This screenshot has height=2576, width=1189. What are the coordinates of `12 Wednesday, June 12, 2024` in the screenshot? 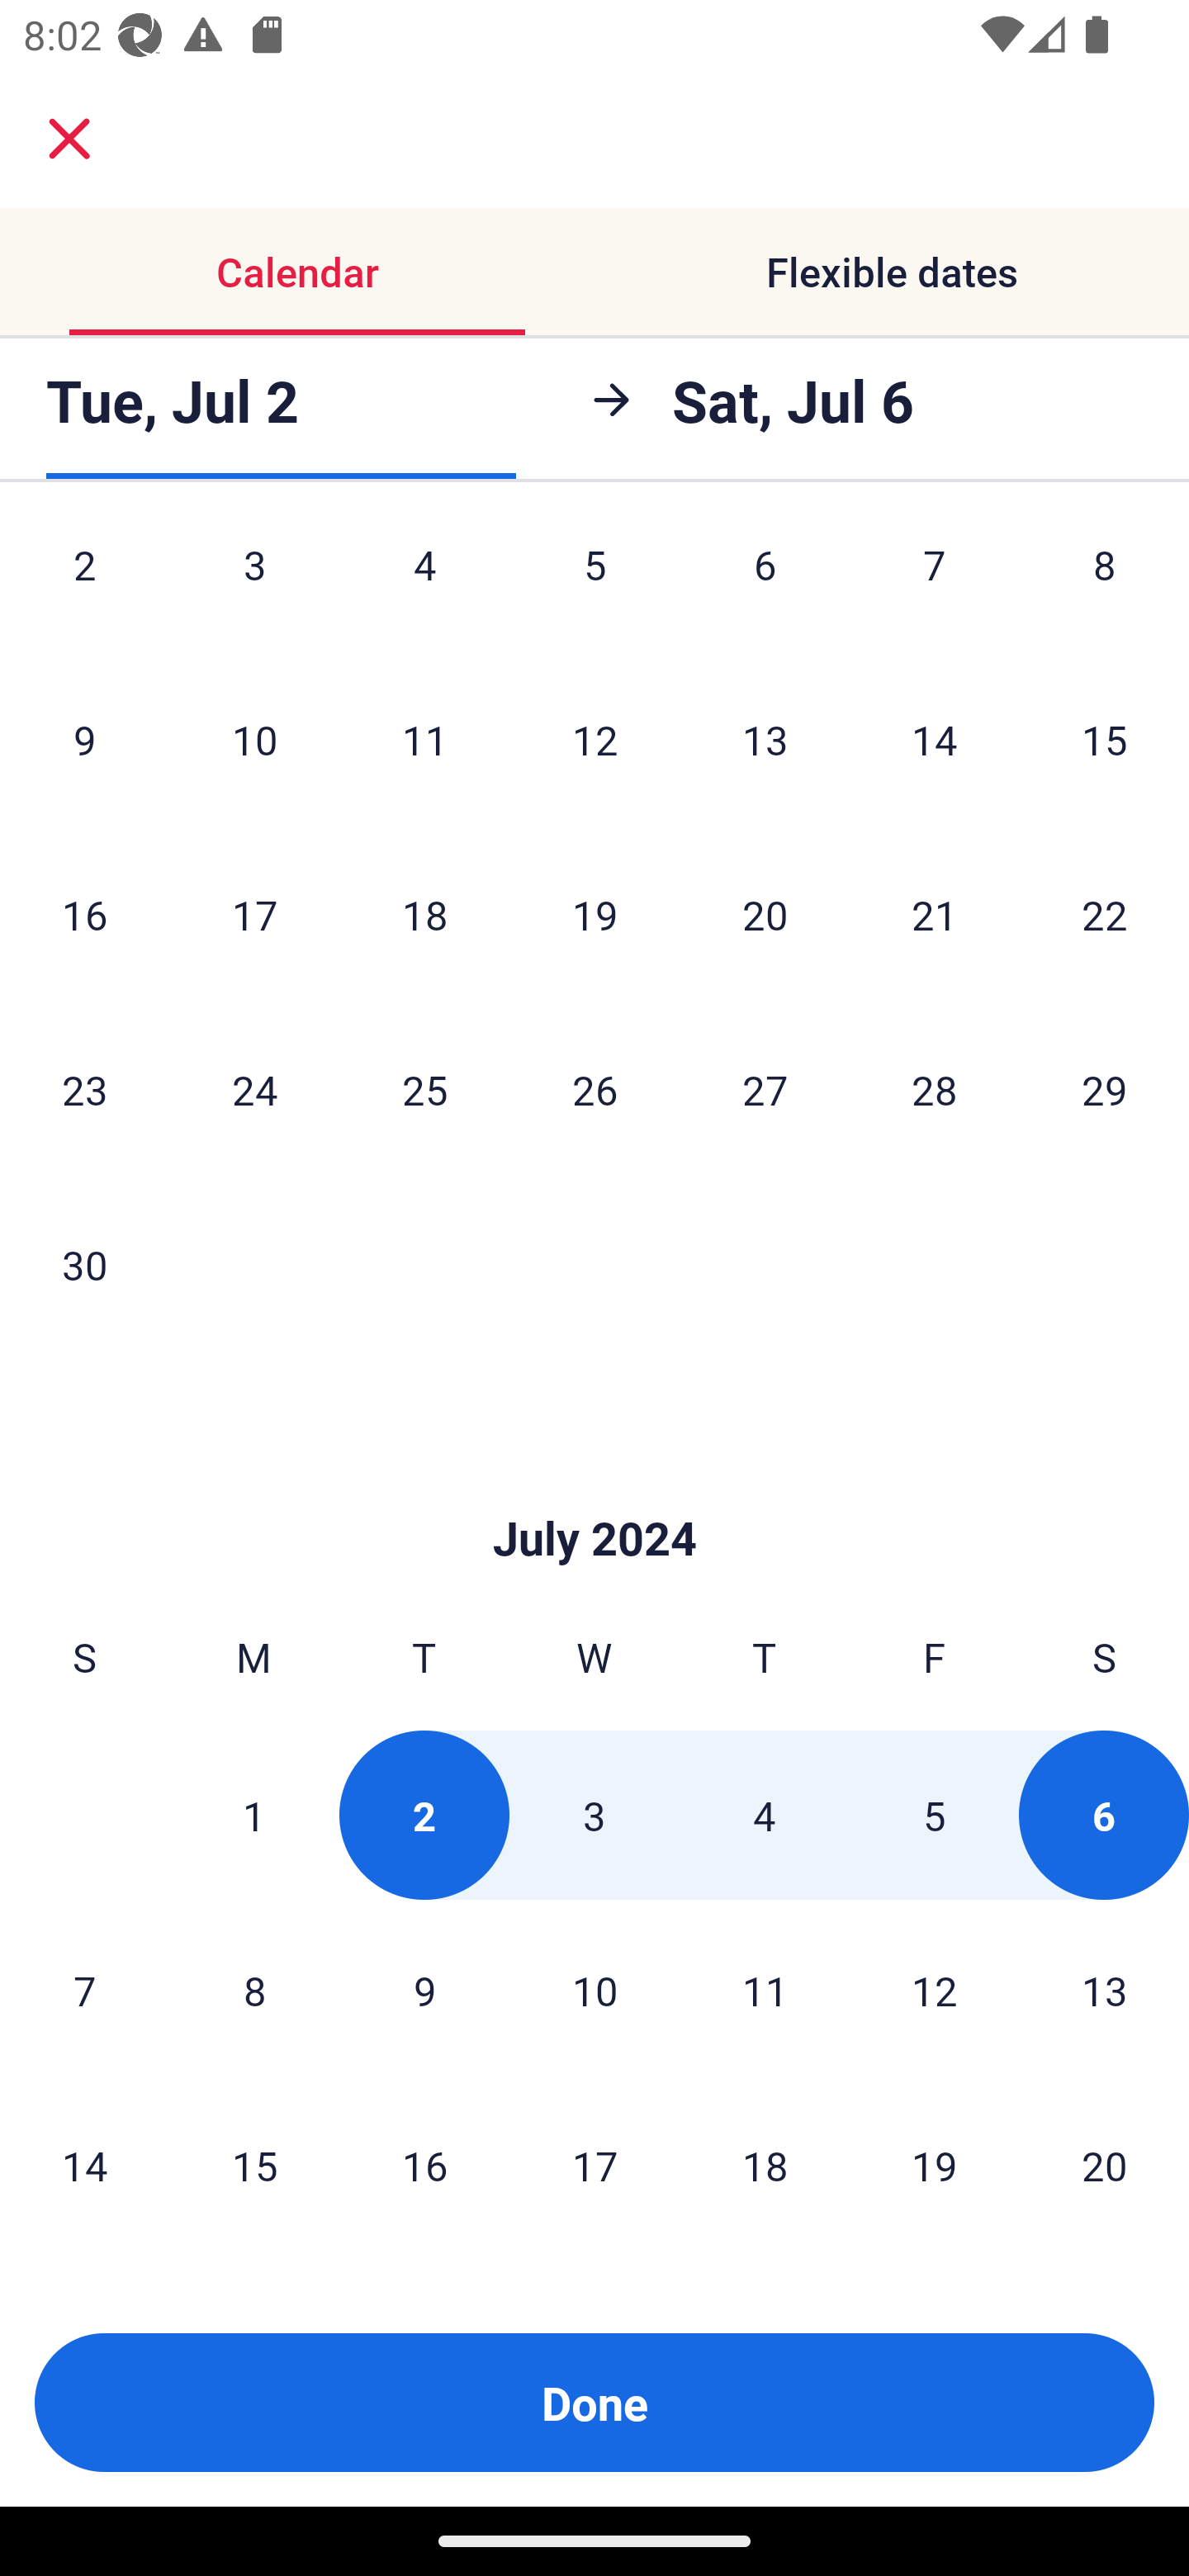 It's located at (594, 739).